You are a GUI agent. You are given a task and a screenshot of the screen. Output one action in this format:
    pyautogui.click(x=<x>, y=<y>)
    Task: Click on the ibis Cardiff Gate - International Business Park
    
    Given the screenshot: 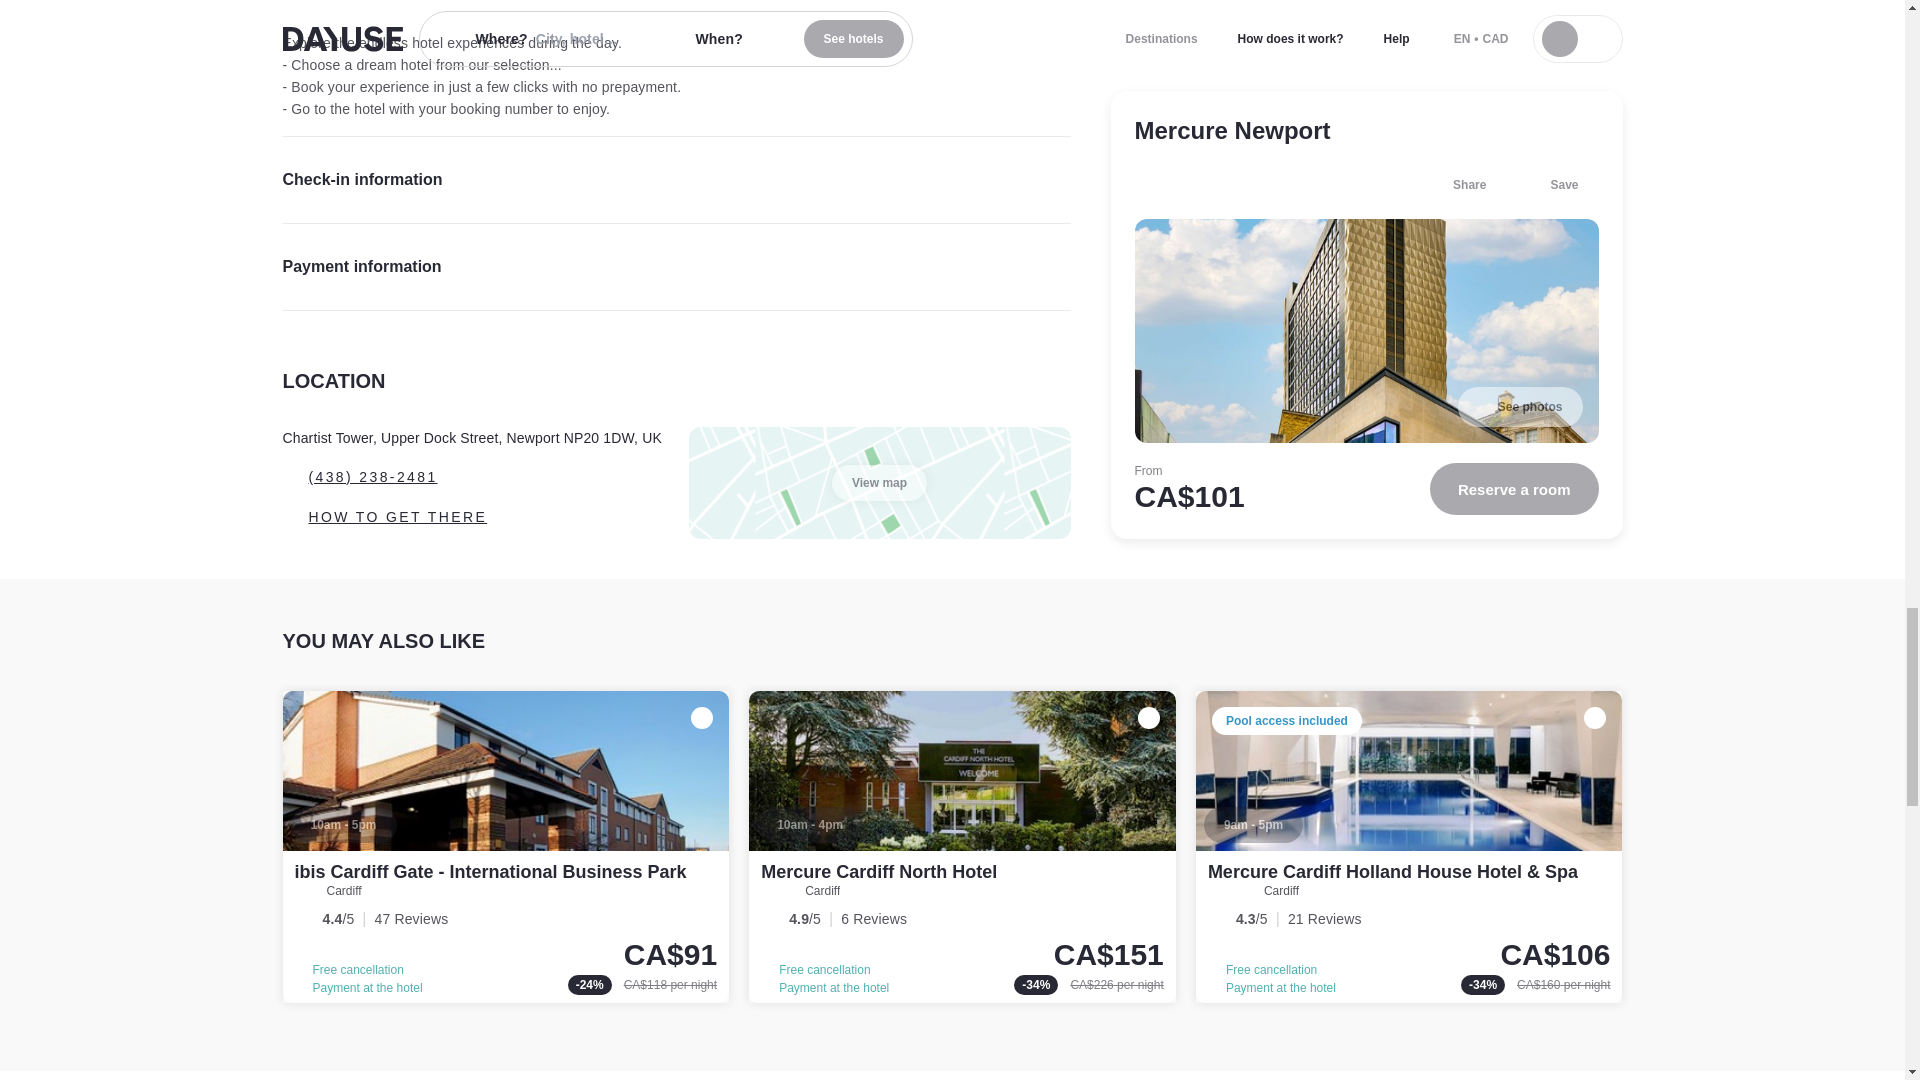 What is the action you would take?
    pyautogui.click(x=489, y=872)
    